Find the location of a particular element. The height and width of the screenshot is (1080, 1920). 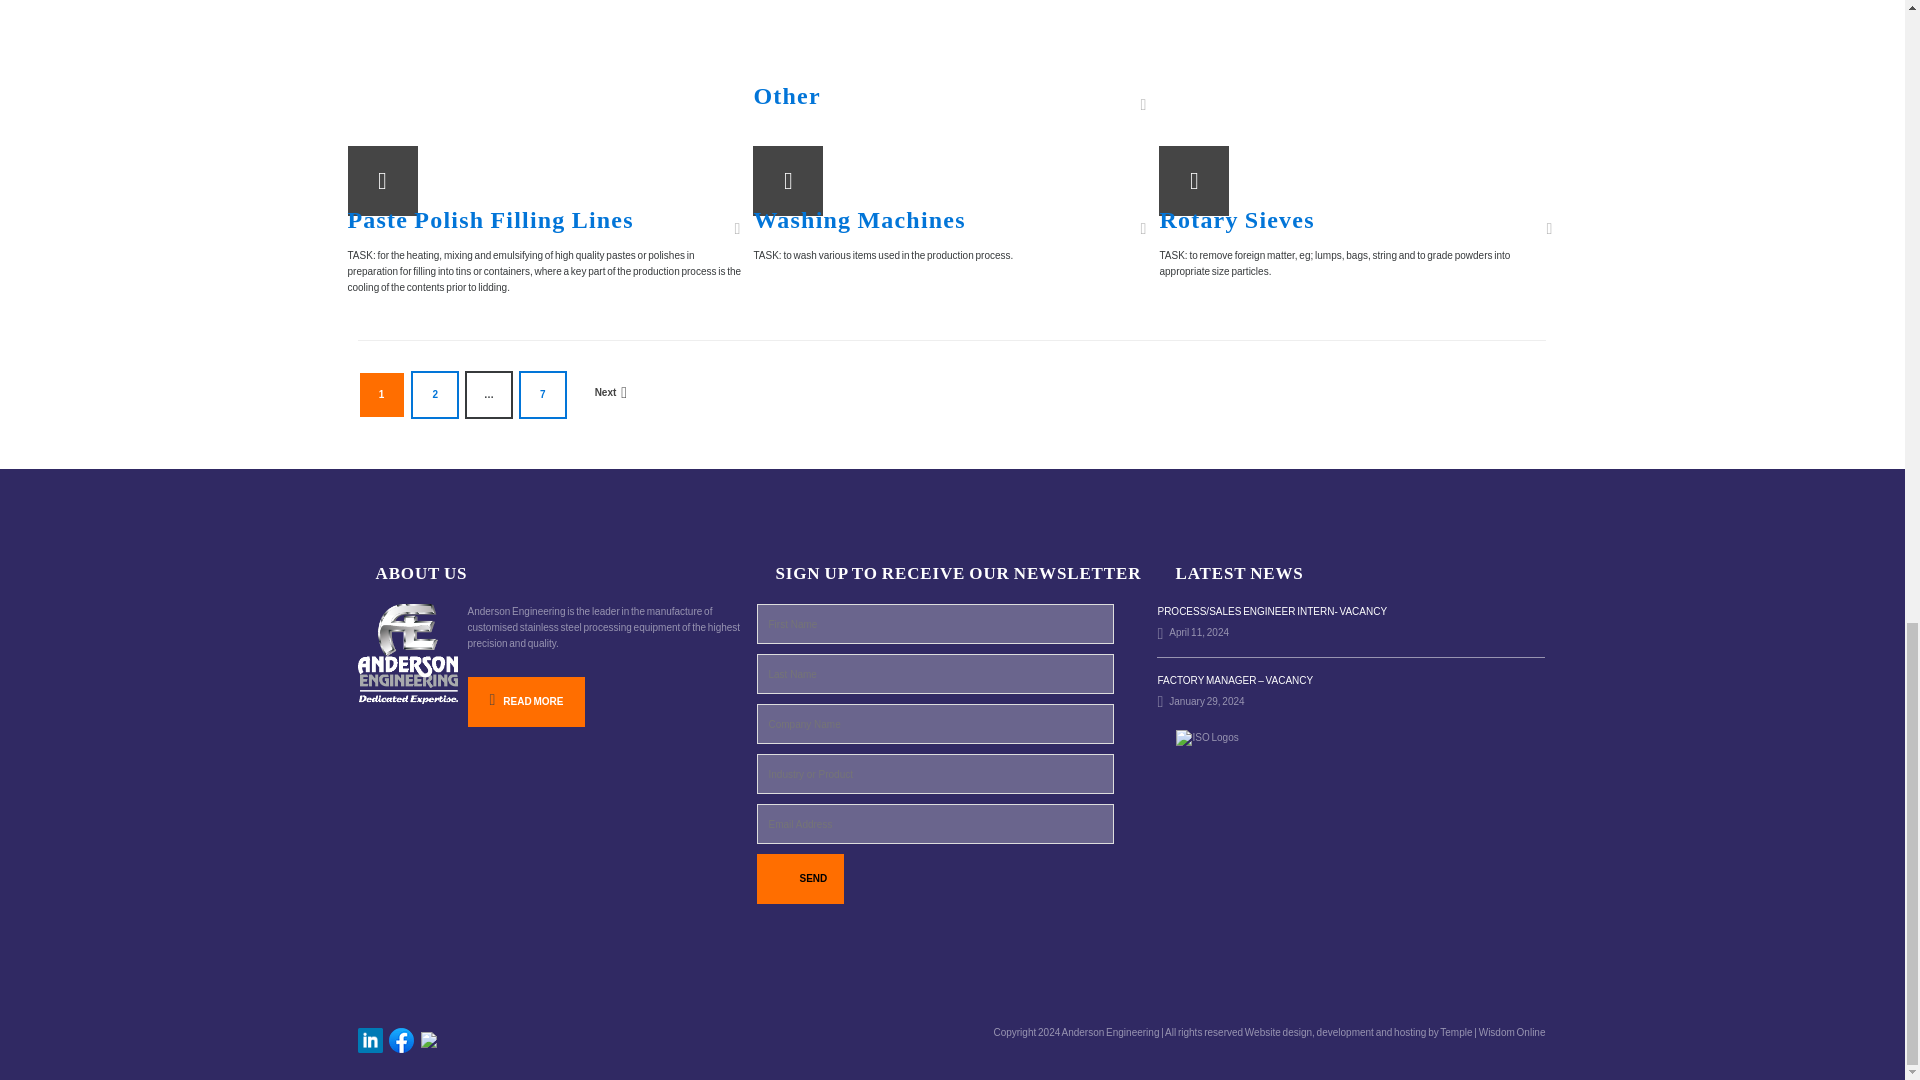

Send is located at coordinates (800, 878).